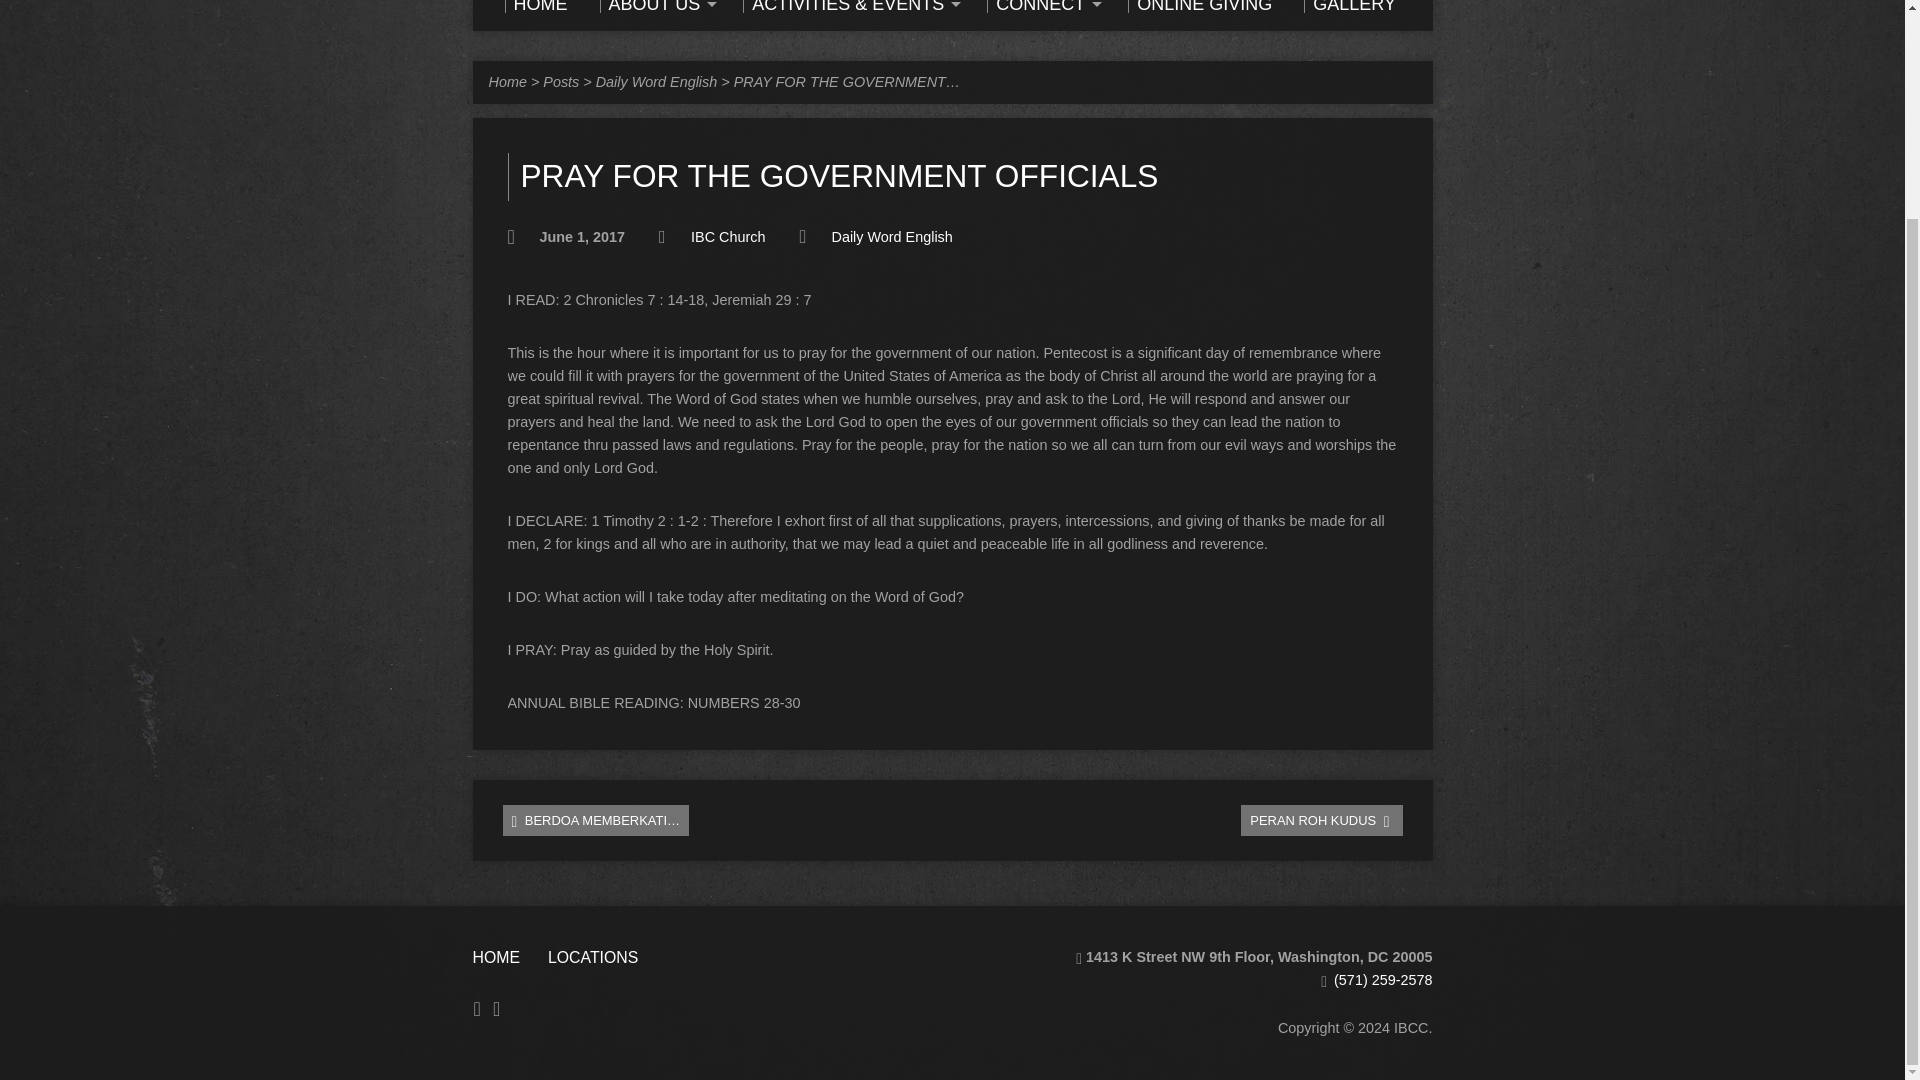  I want to click on Daily Word English, so click(656, 82).